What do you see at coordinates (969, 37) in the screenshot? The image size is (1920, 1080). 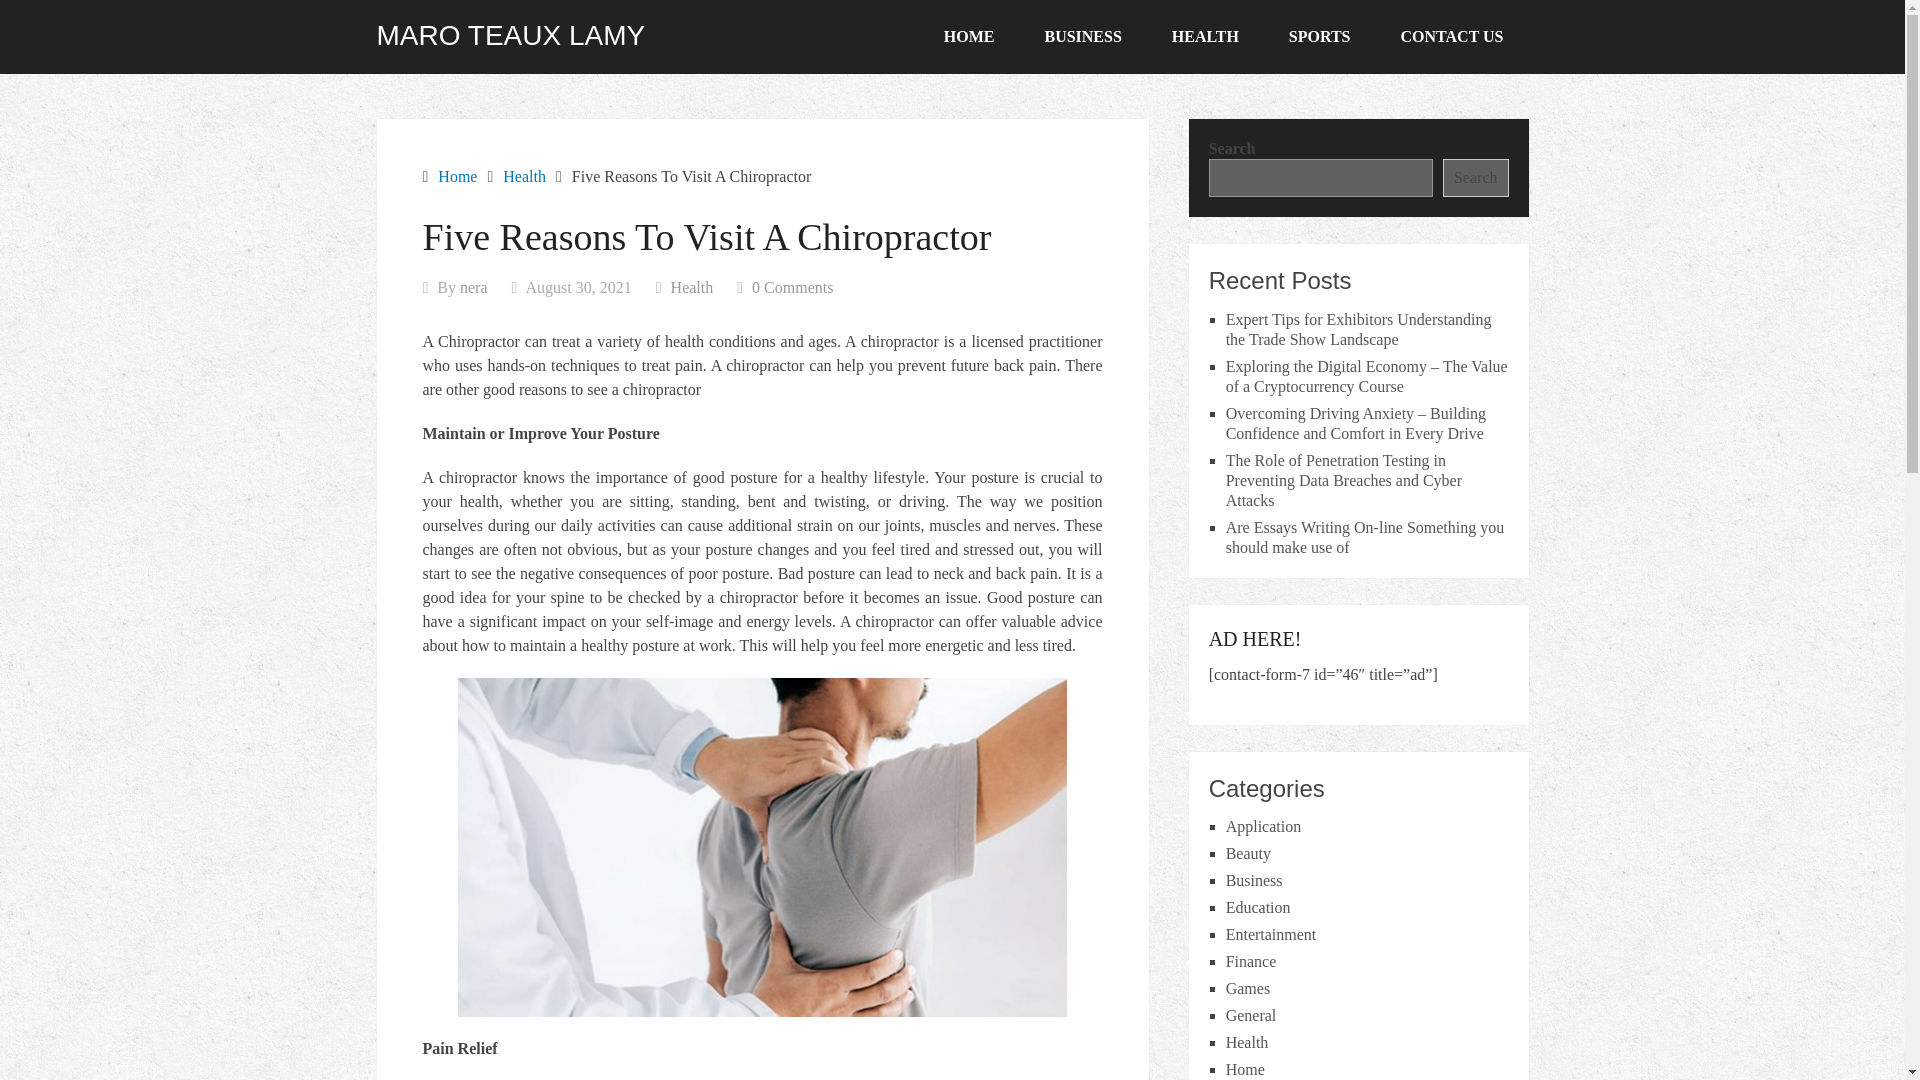 I see `HOME` at bounding box center [969, 37].